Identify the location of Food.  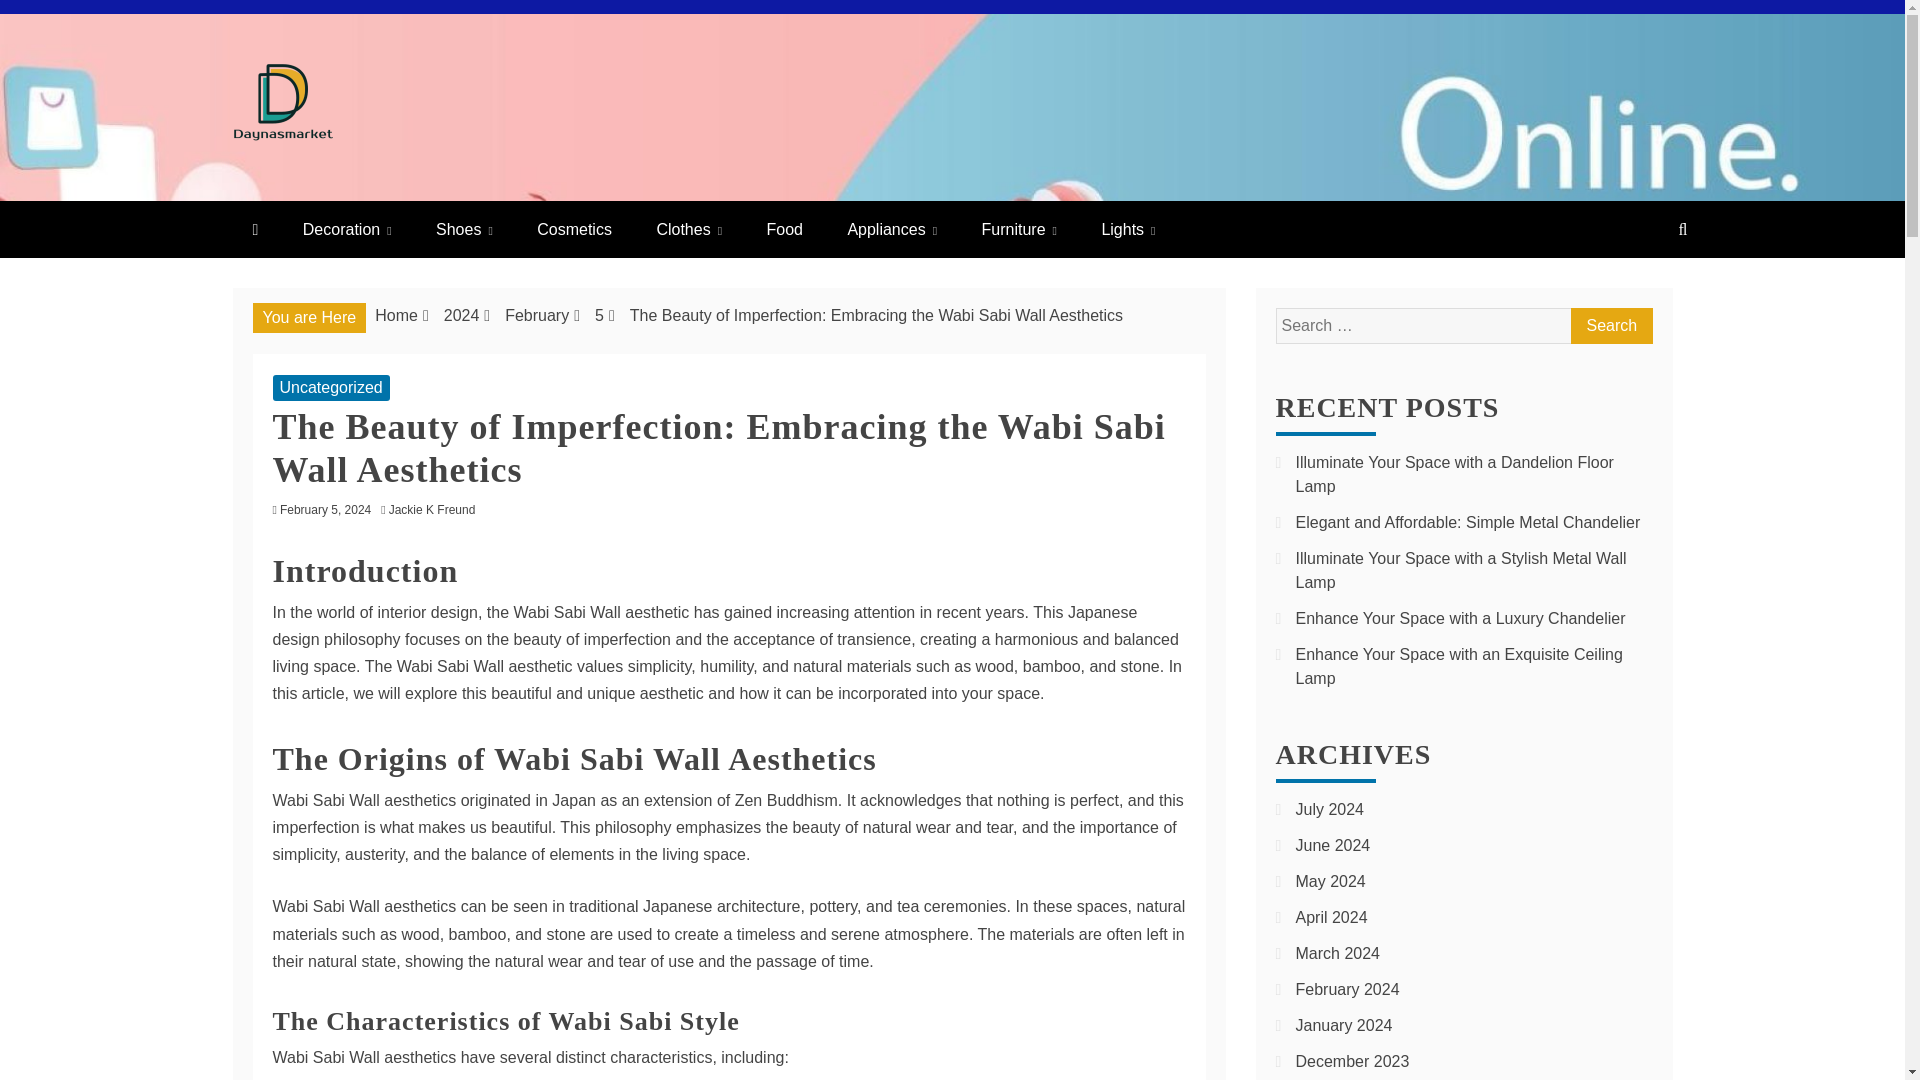
(784, 229).